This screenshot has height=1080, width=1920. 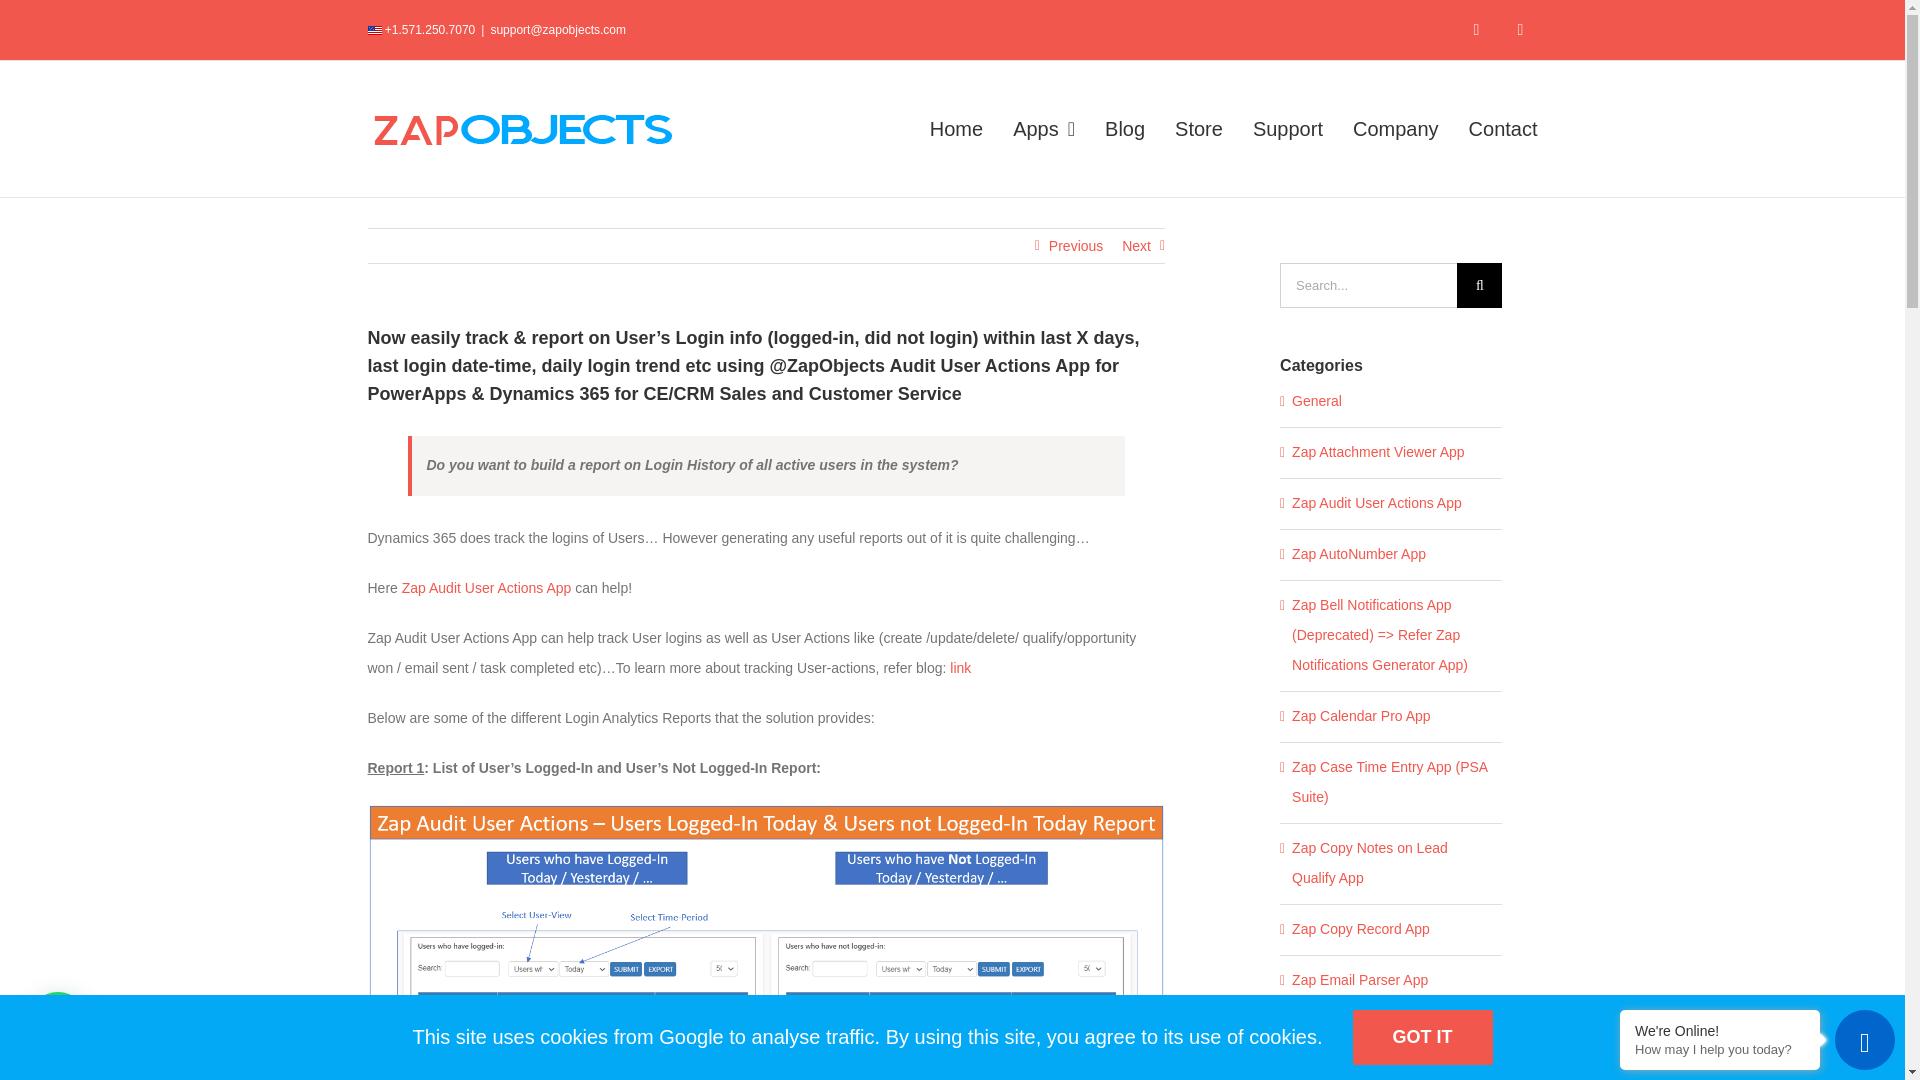 What do you see at coordinates (1199, 128) in the screenshot?
I see `Store` at bounding box center [1199, 128].